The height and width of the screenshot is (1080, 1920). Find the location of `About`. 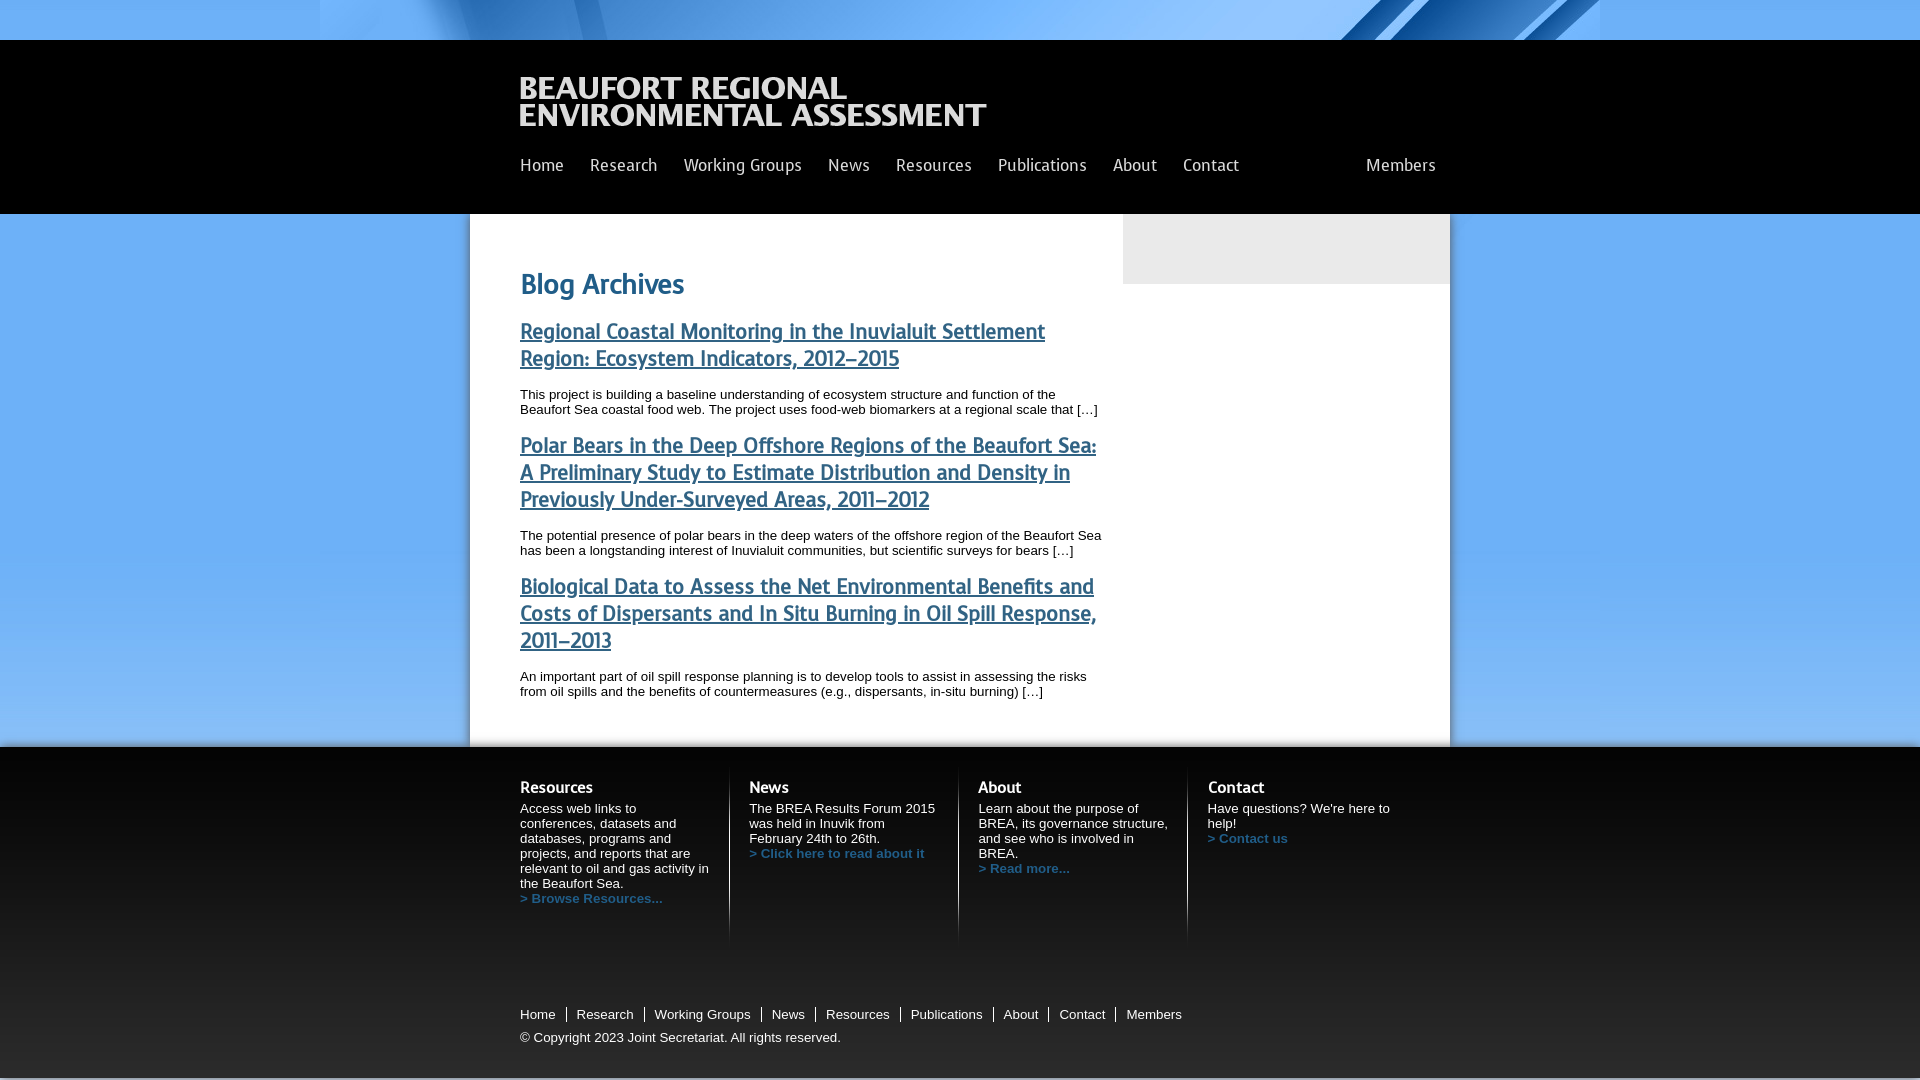

About is located at coordinates (1135, 166).